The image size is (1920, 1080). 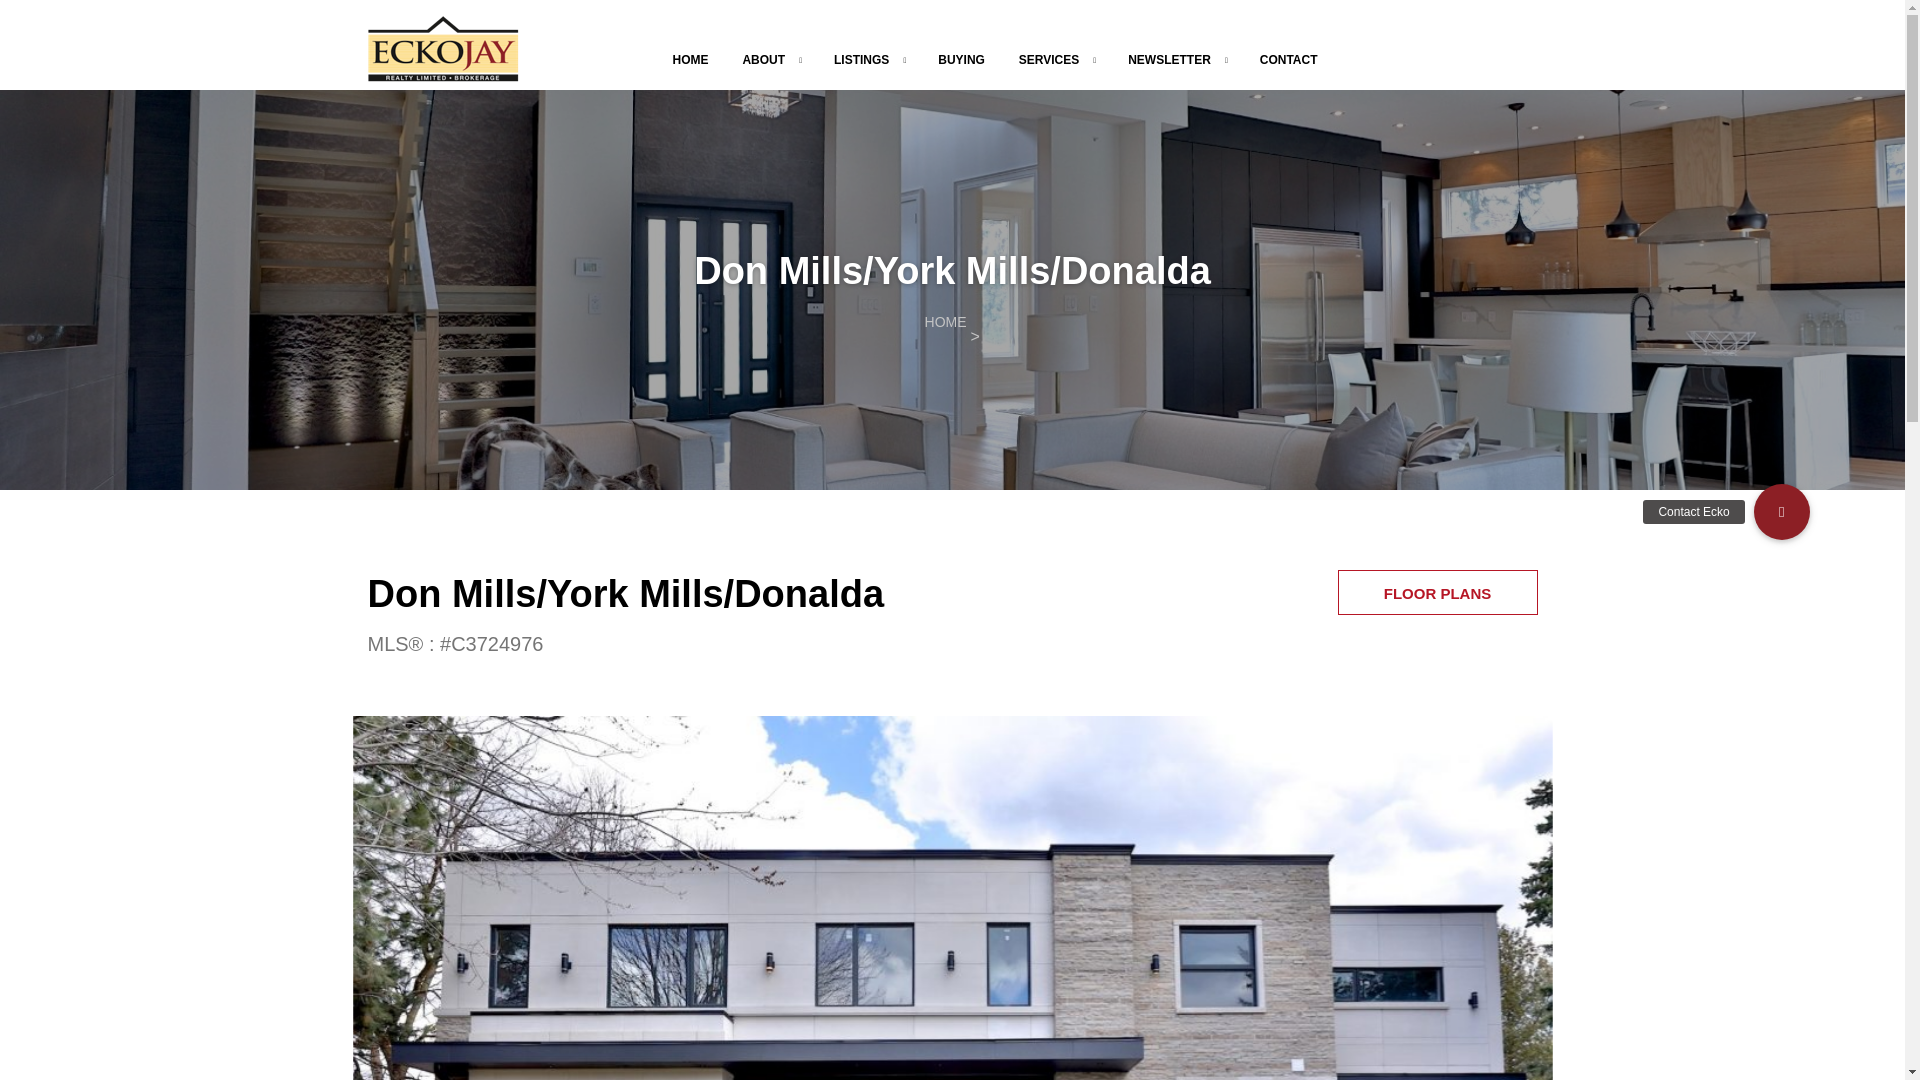 I want to click on CONTACT, so click(x=1288, y=60).